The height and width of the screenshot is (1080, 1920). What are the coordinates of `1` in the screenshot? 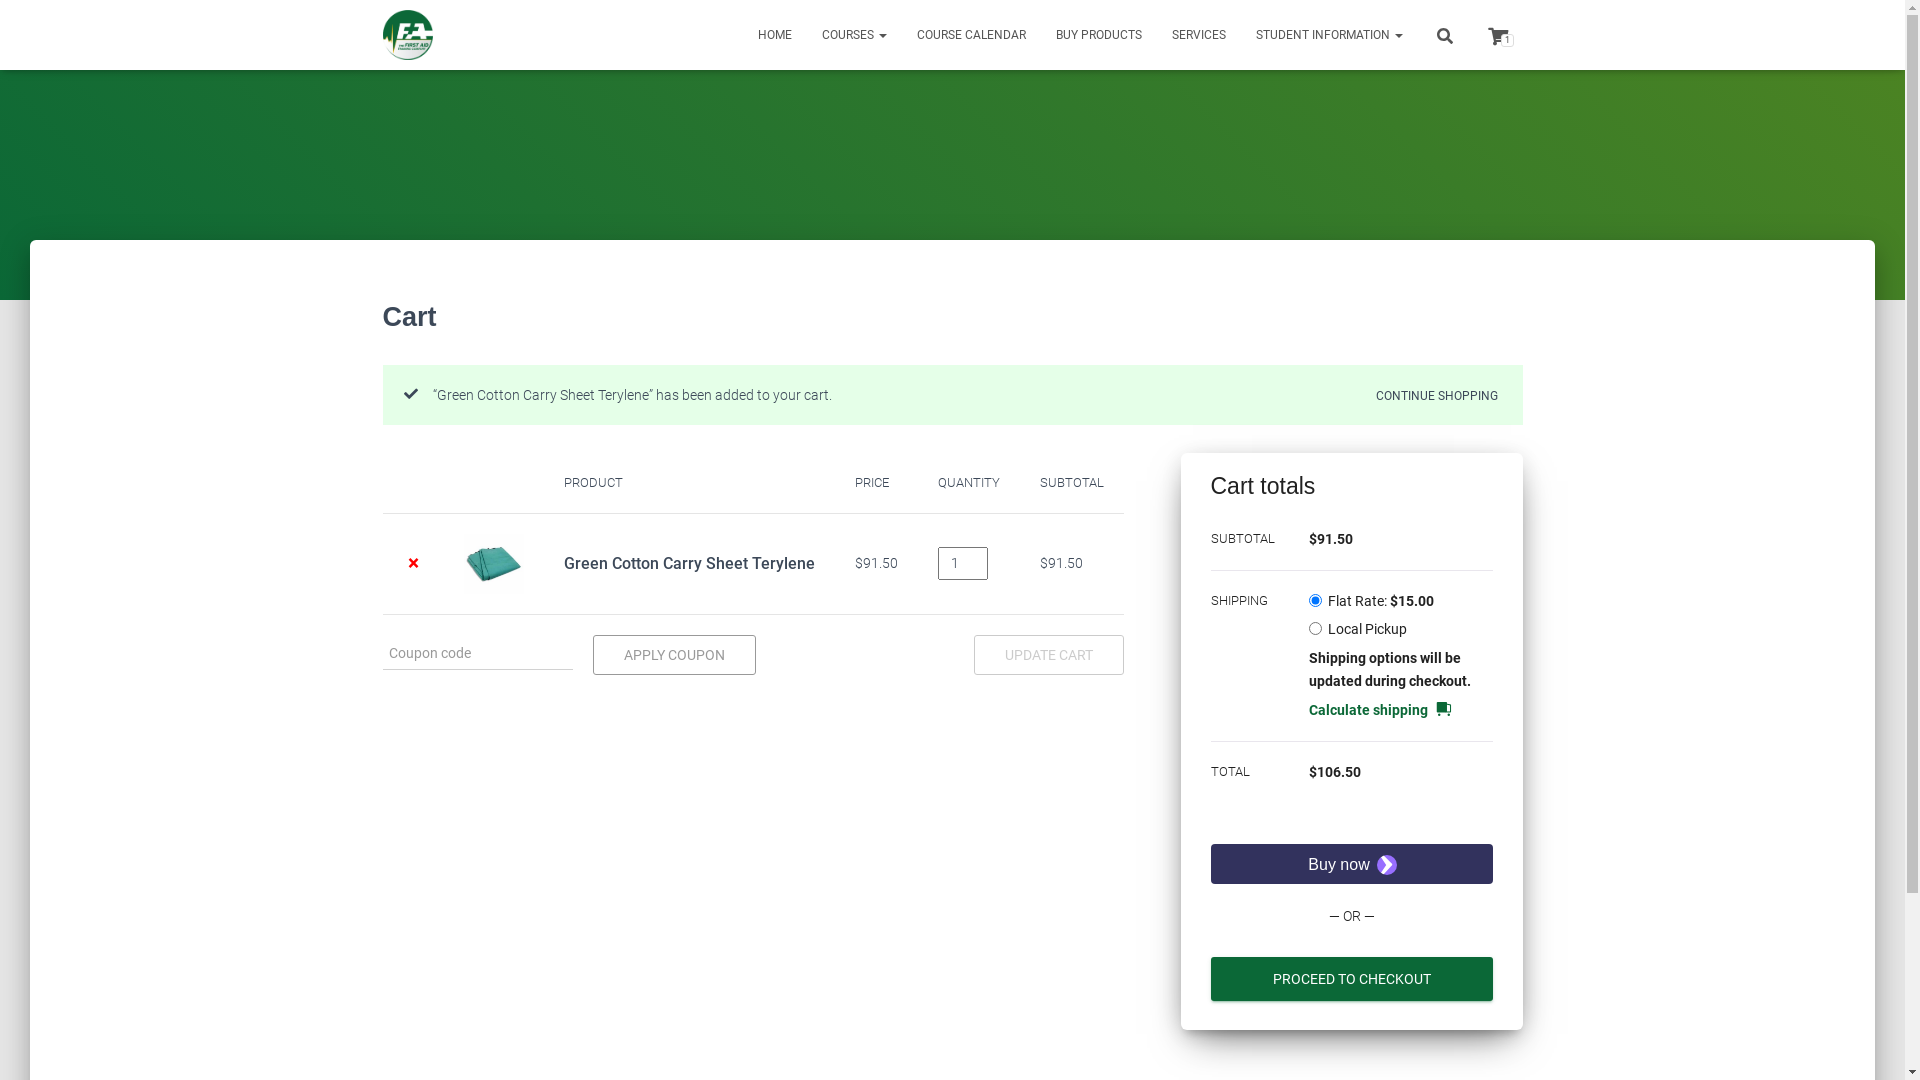 It's located at (1497, 34).